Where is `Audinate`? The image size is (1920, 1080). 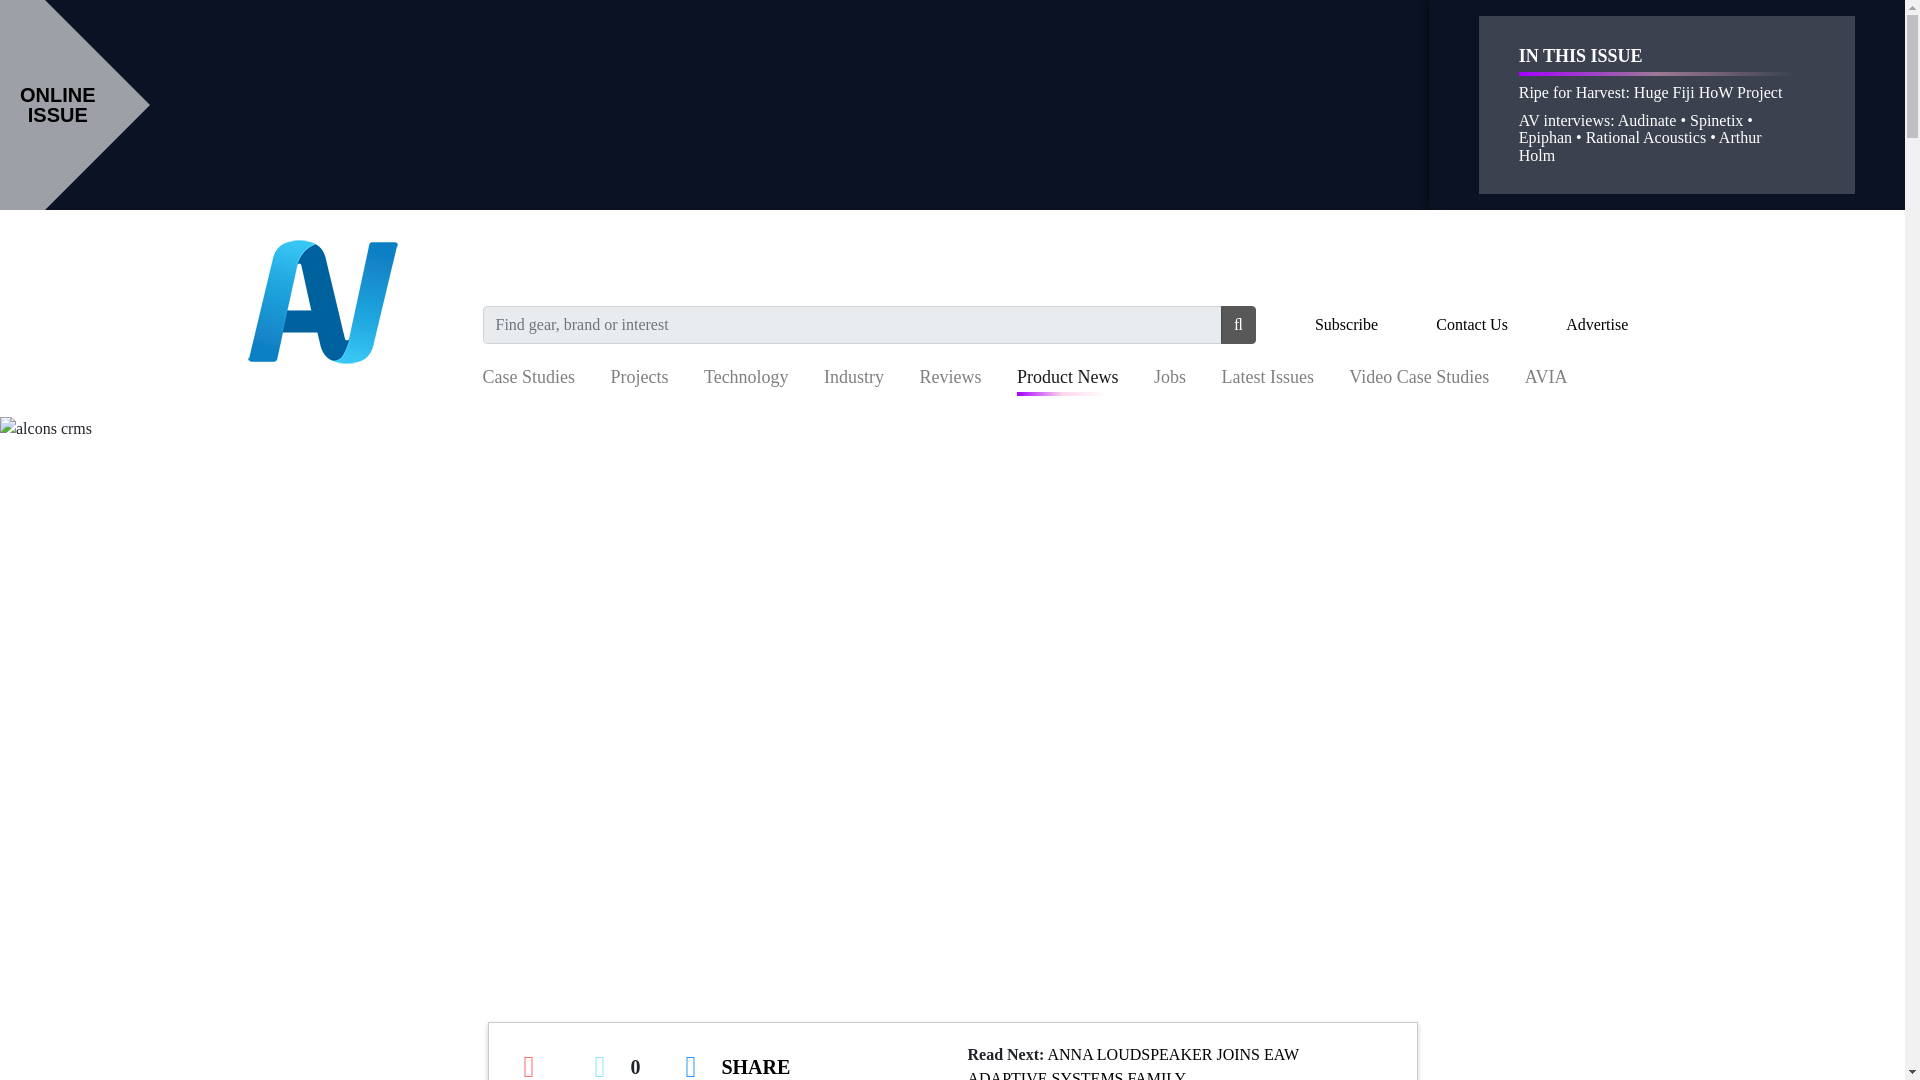 Audinate is located at coordinates (1647, 120).